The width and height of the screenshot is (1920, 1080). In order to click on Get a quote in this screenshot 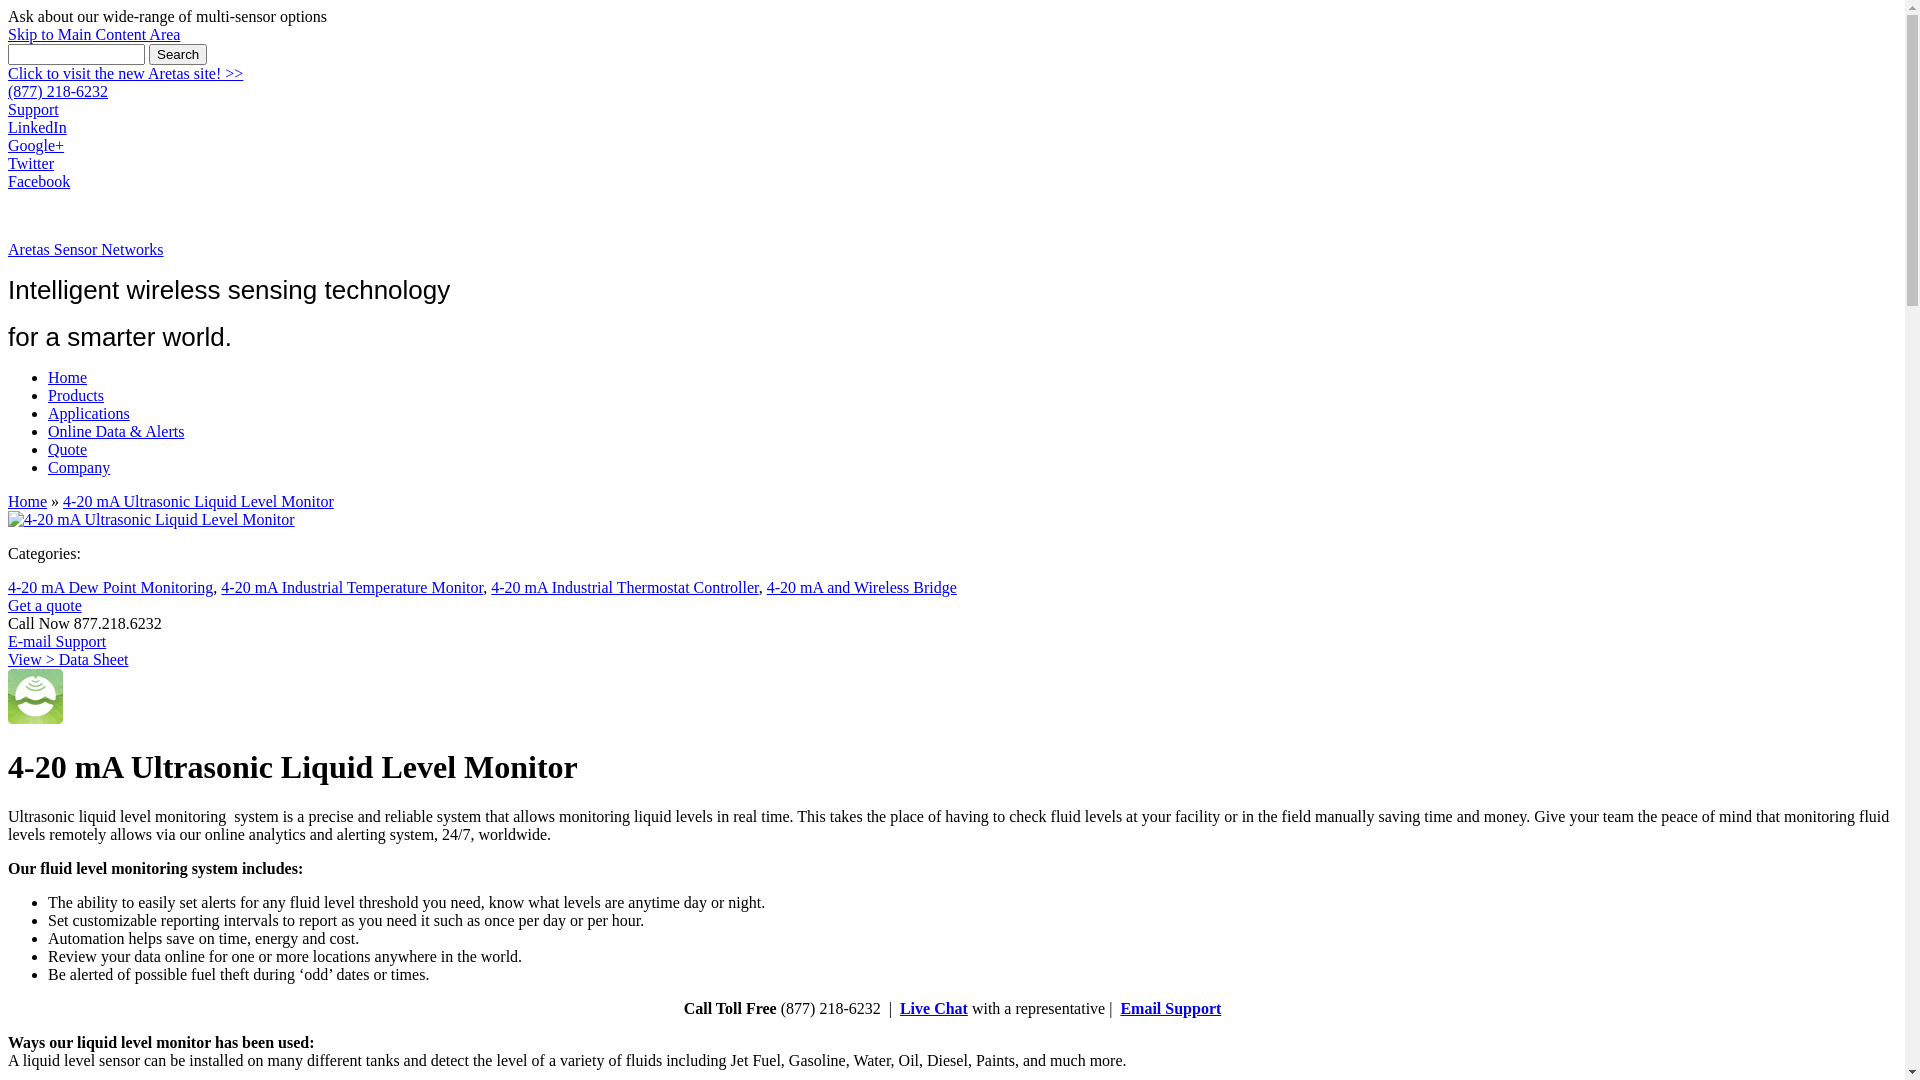, I will do `click(45, 606)`.